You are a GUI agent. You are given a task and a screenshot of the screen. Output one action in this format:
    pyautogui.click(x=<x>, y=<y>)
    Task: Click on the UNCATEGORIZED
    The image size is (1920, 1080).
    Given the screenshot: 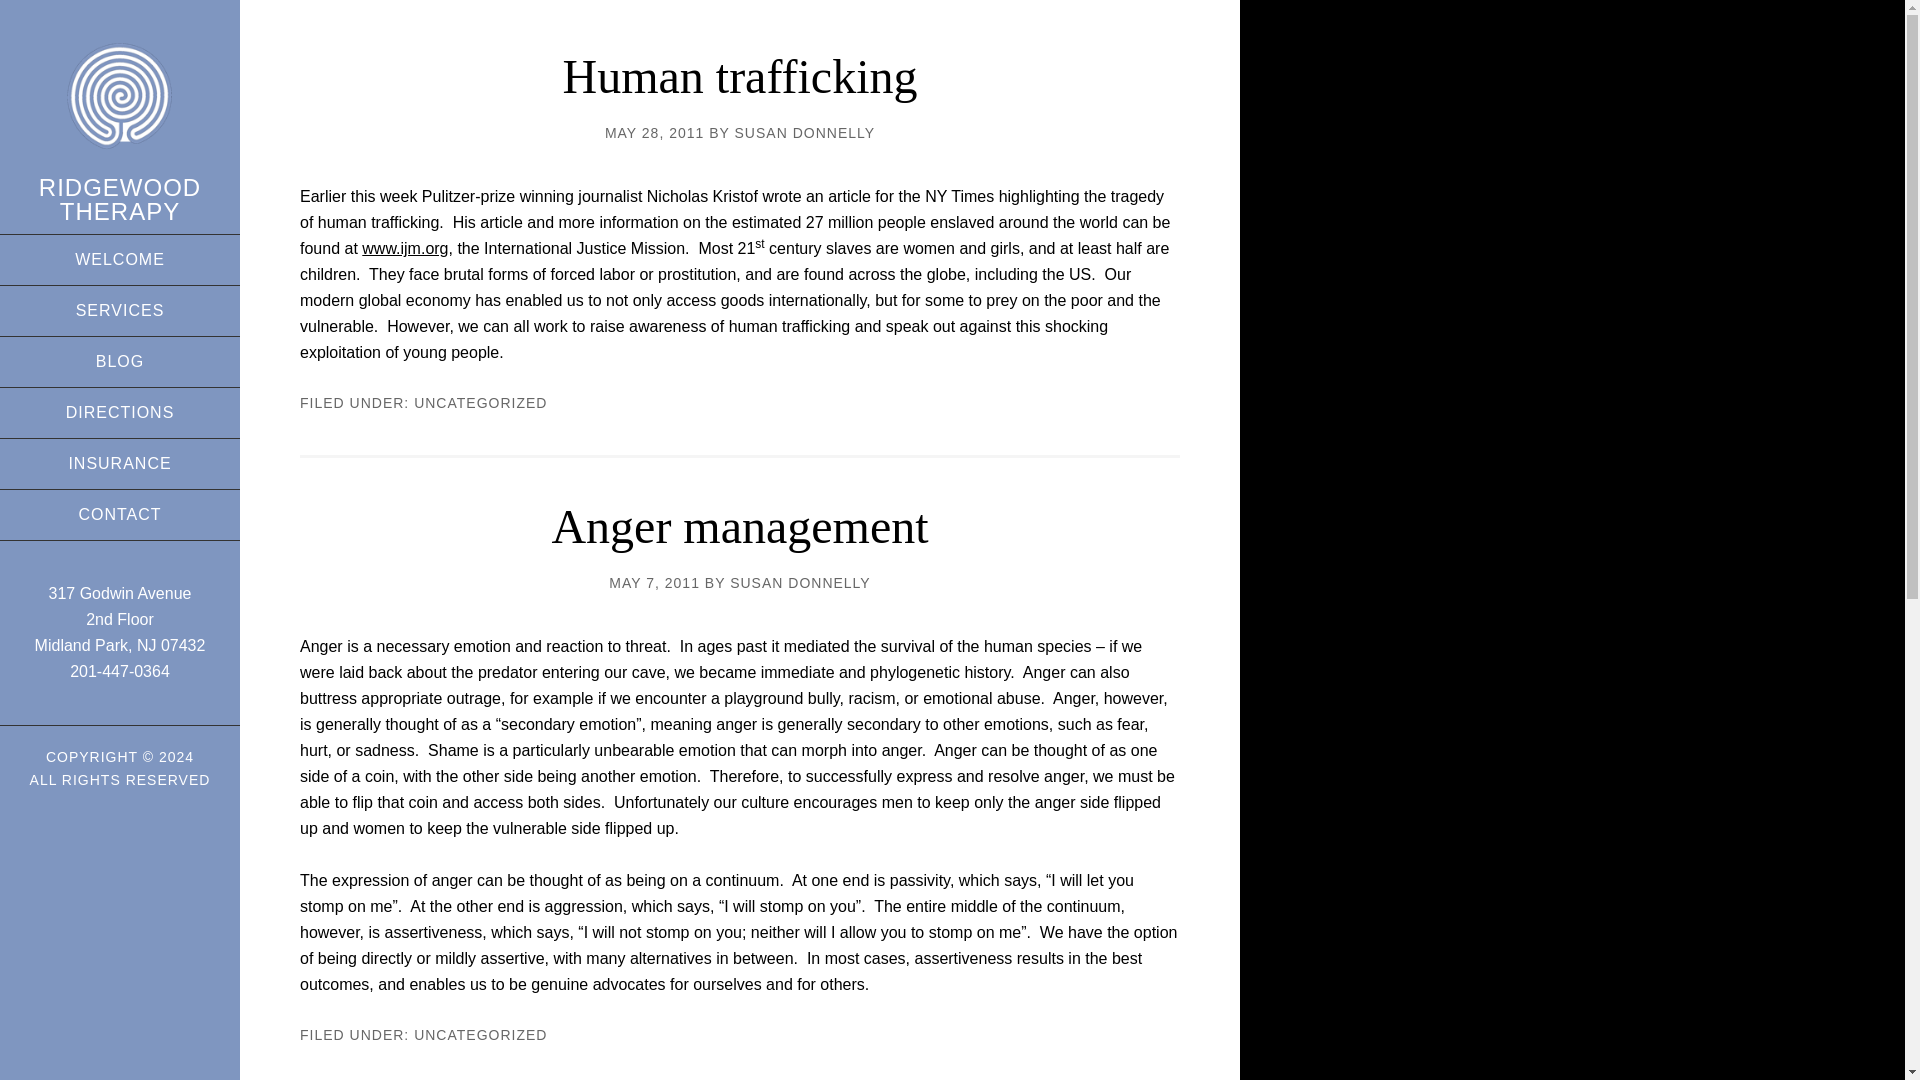 What is the action you would take?
    pyautogui.click(x=480, y=1035)
    